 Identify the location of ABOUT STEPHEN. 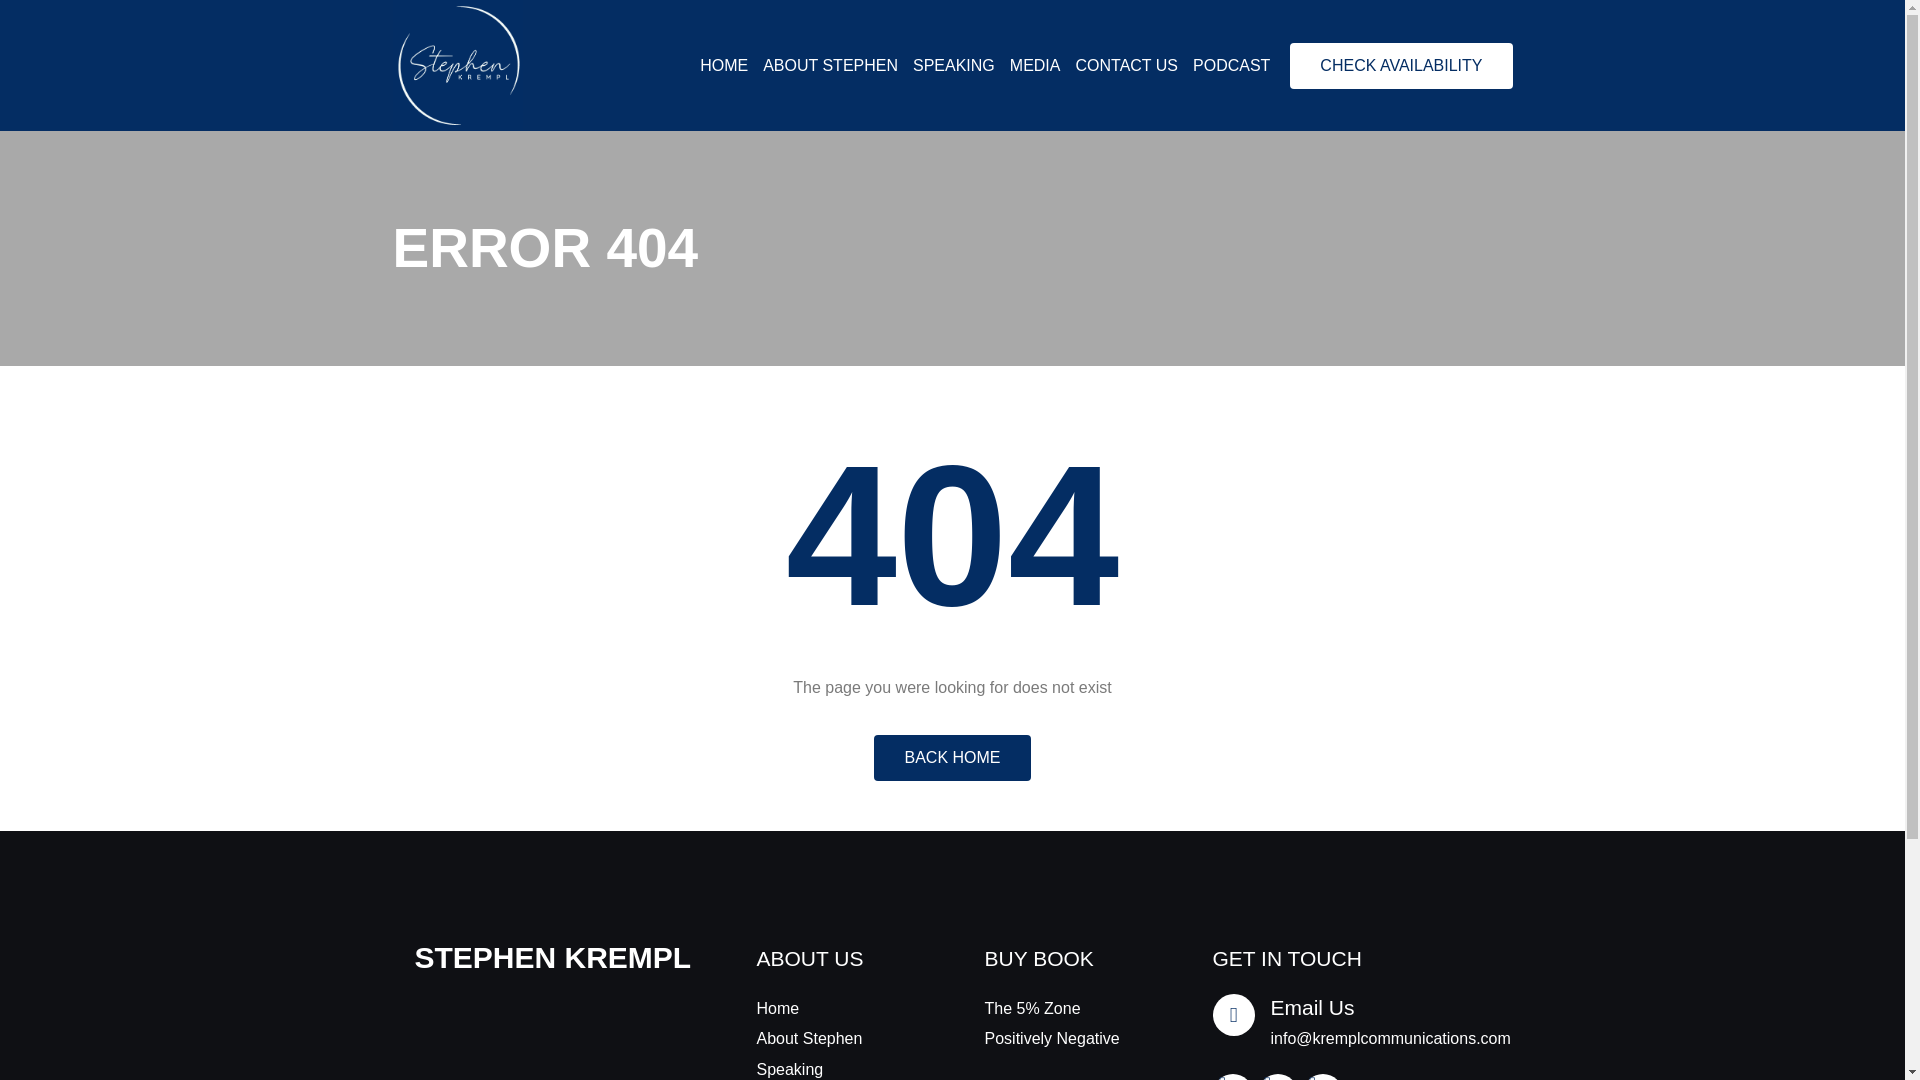
(830, 66).